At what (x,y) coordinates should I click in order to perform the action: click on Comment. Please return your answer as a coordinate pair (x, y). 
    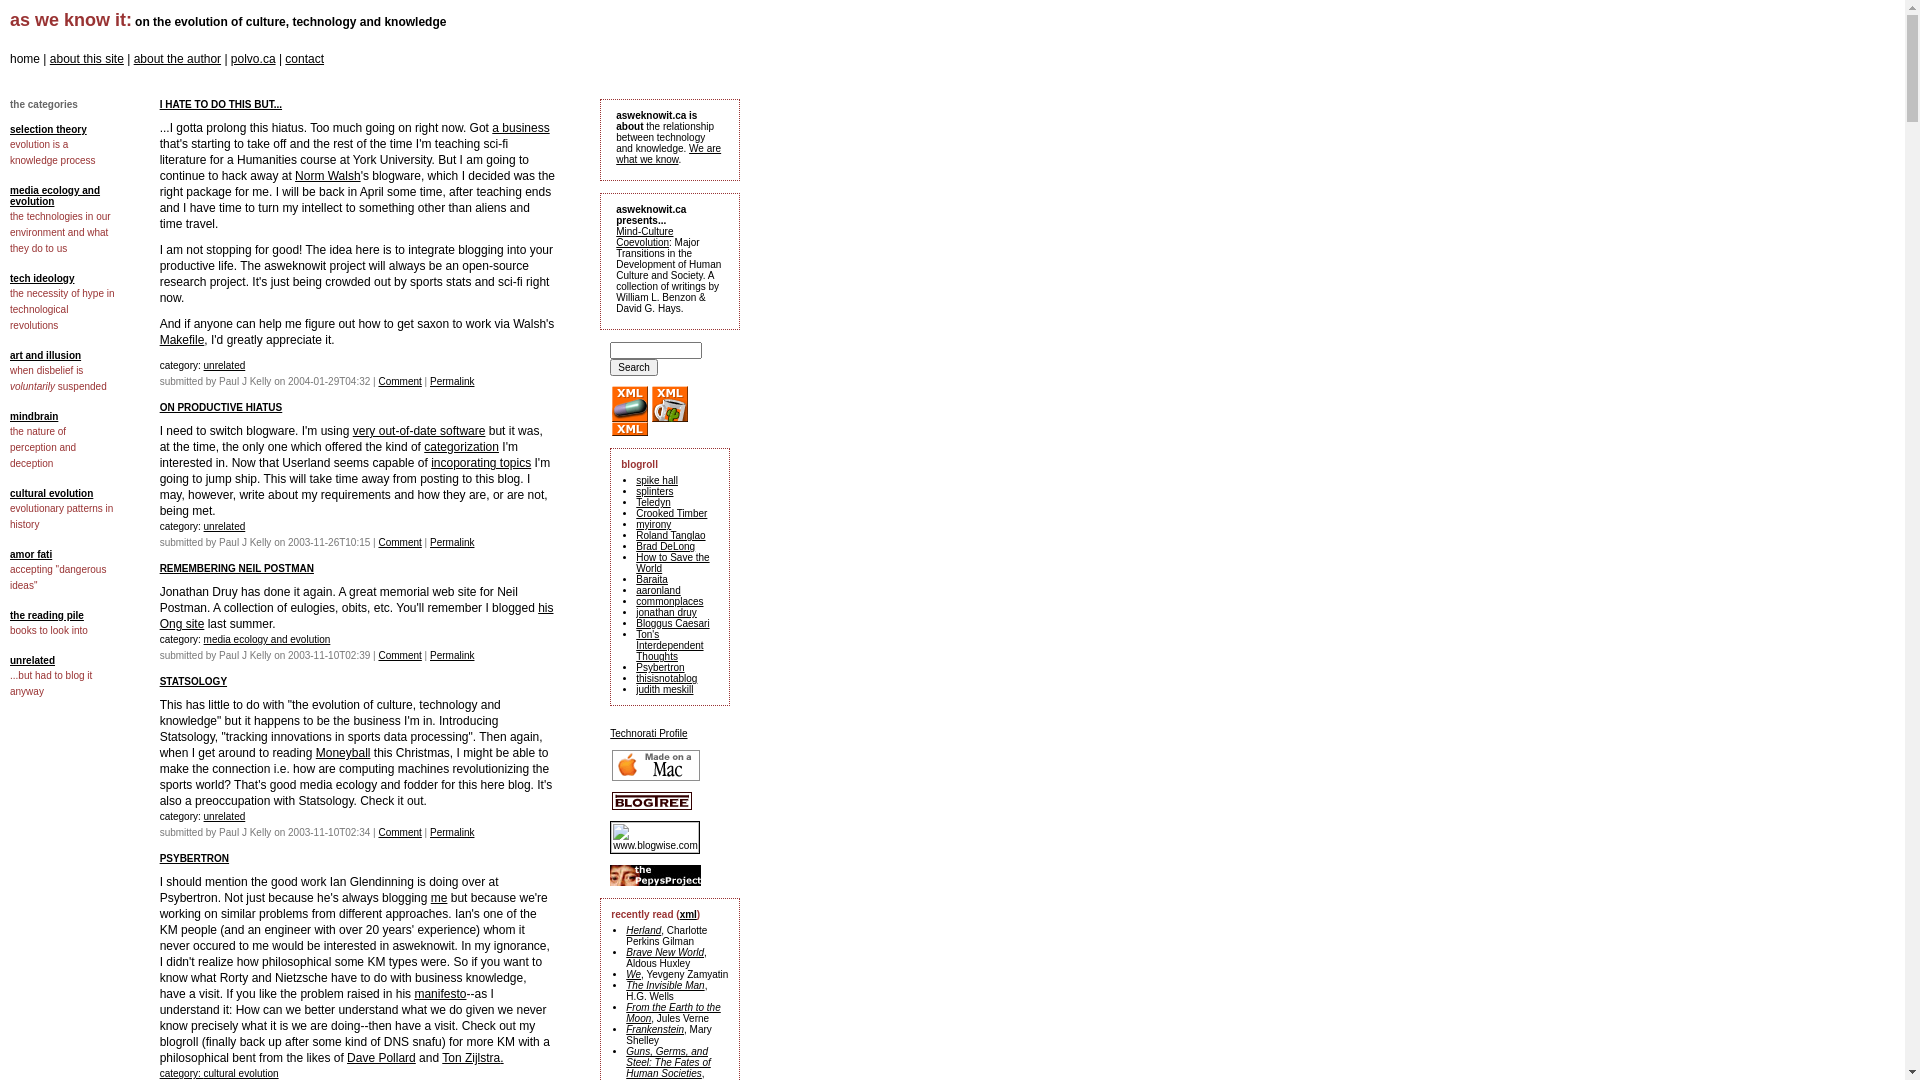
    Looking at the image, I should click on (400, 832).